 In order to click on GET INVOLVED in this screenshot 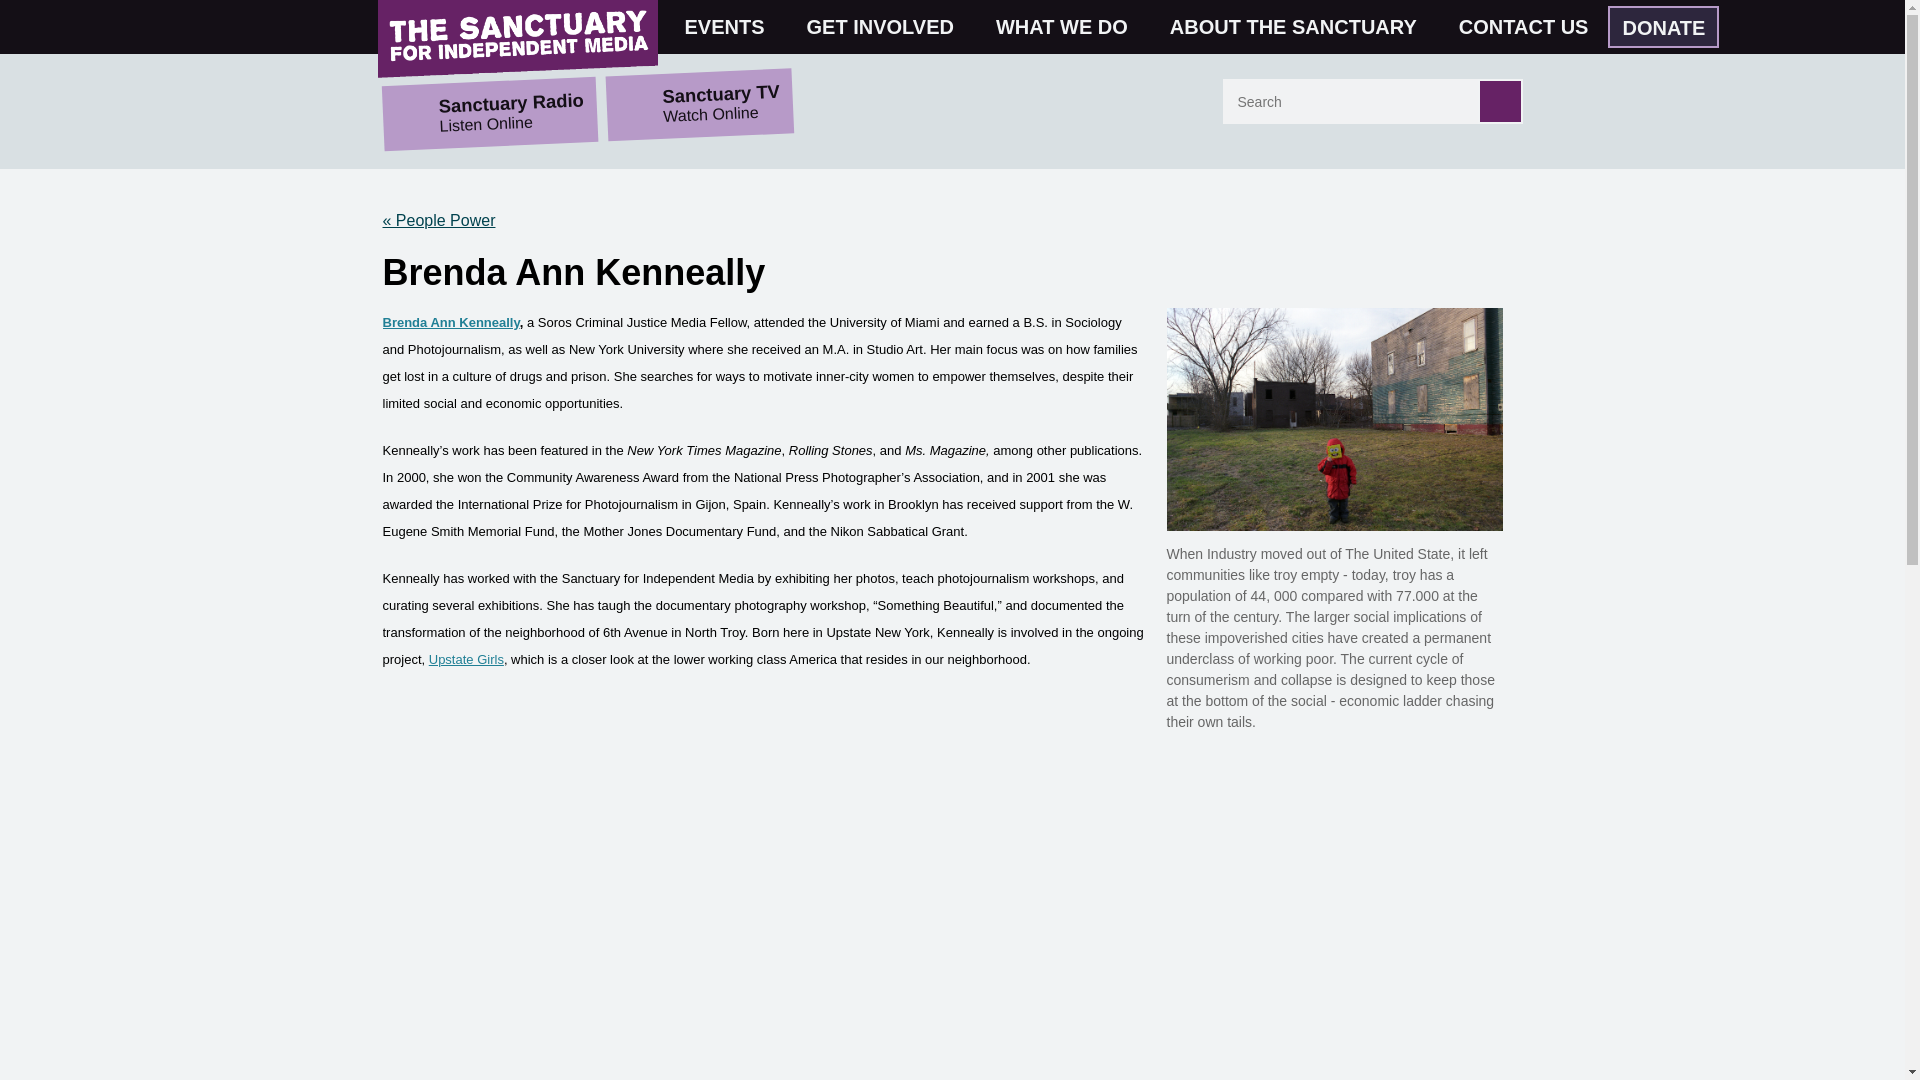, I will do `click(888, 26)`.